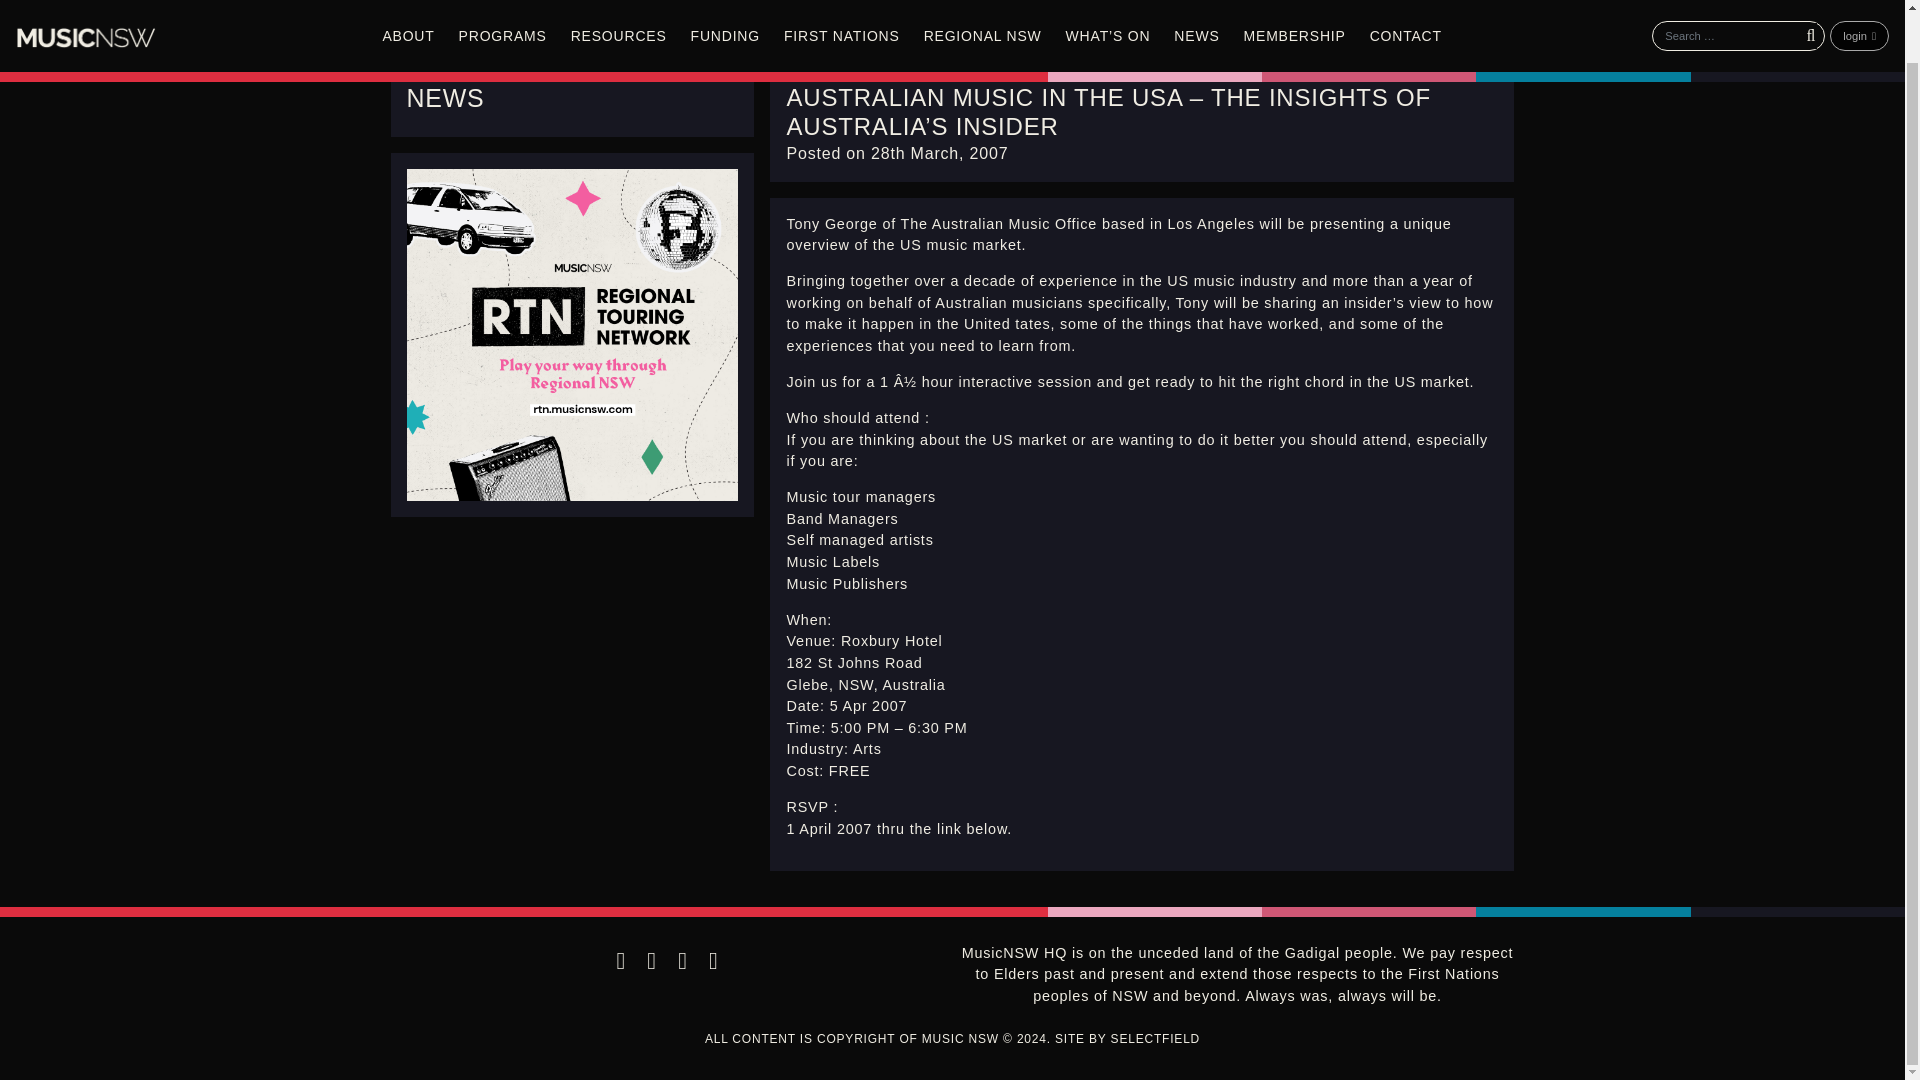 Image resolution: width=1920 pixels, height=1080 pixels. What do you see at coordinates (444, 98) in the screenshot?
I see `NEWS` at bounding box center [444, 98].